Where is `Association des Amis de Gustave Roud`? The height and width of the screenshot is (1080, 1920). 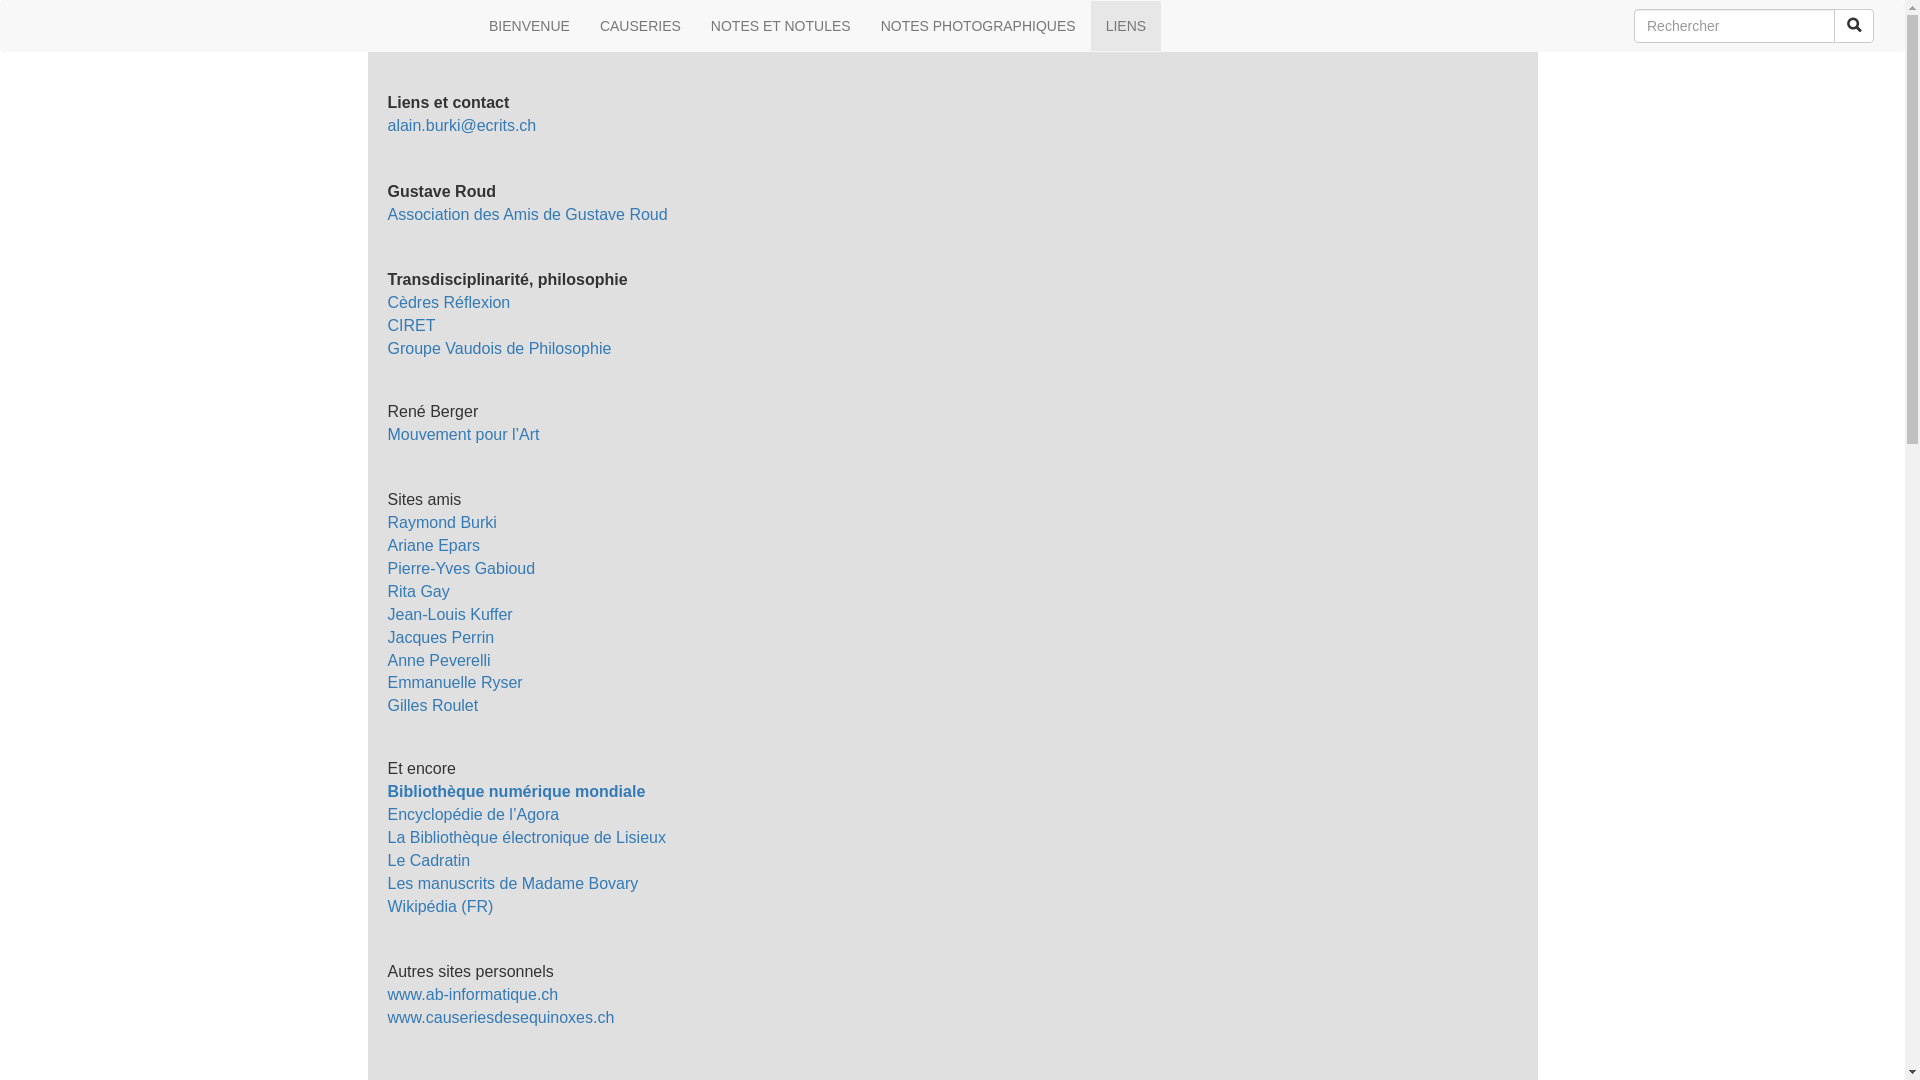 Association des Amis de Gustave Roud is located at coordinates (528, 214).